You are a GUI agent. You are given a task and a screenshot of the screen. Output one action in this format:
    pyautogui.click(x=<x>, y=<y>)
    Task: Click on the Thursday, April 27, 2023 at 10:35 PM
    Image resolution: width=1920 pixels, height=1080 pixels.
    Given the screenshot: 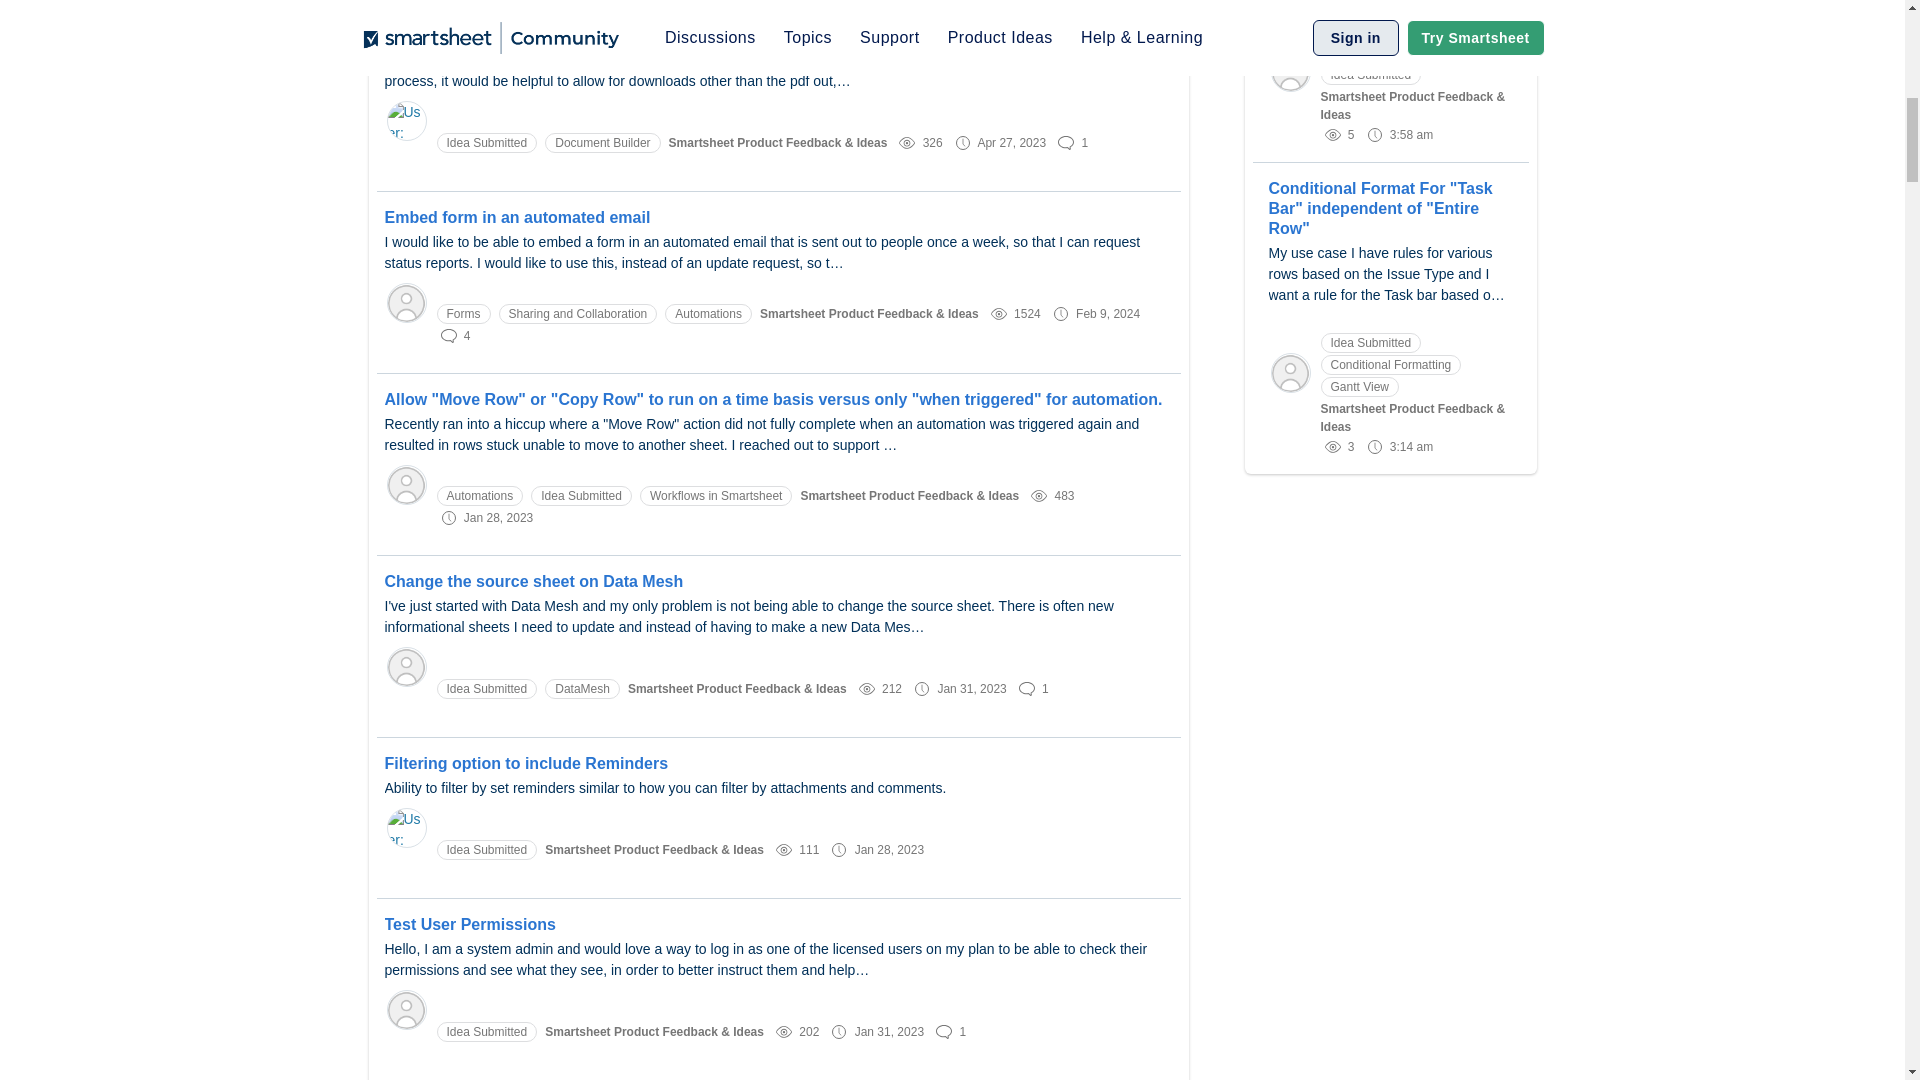 What is the action you would take?
    pyautogui.click(x=1012, y=143)
    